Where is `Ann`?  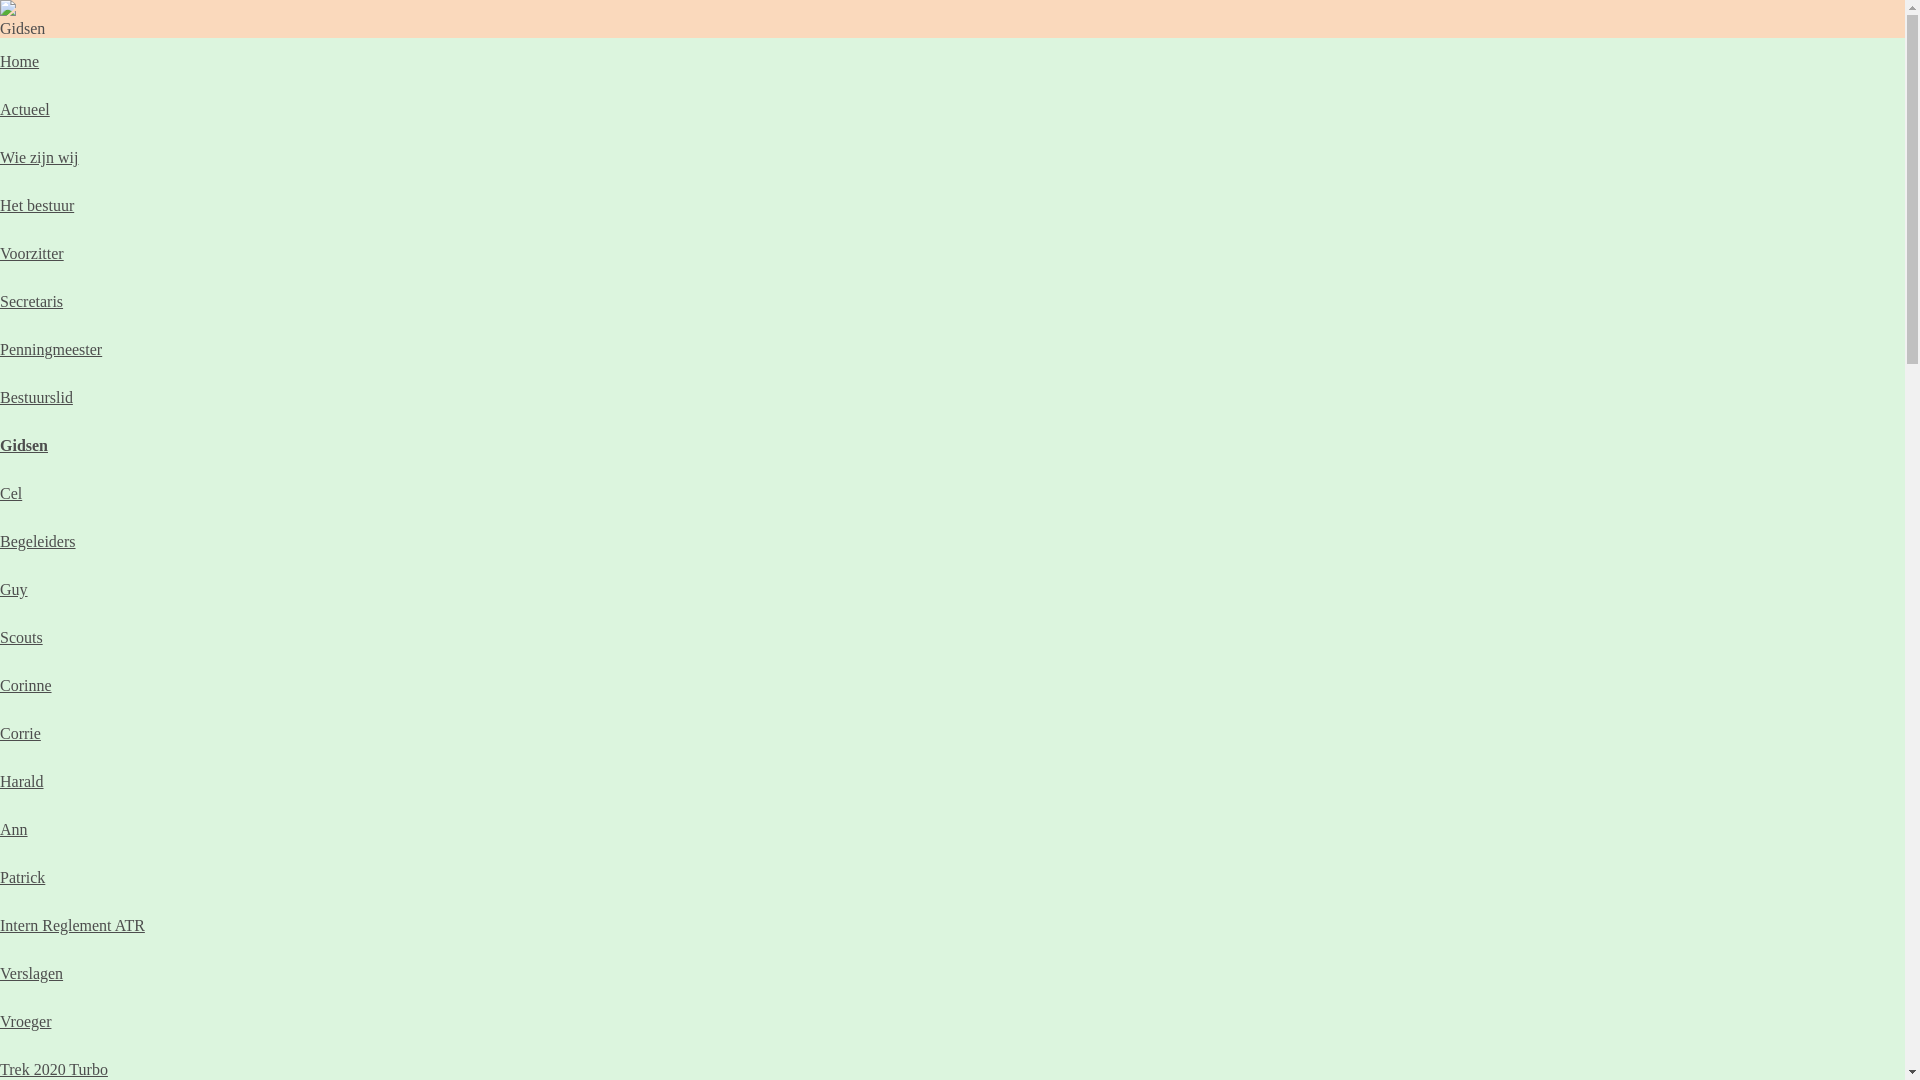
Ann is located at coordinates (14, 830).